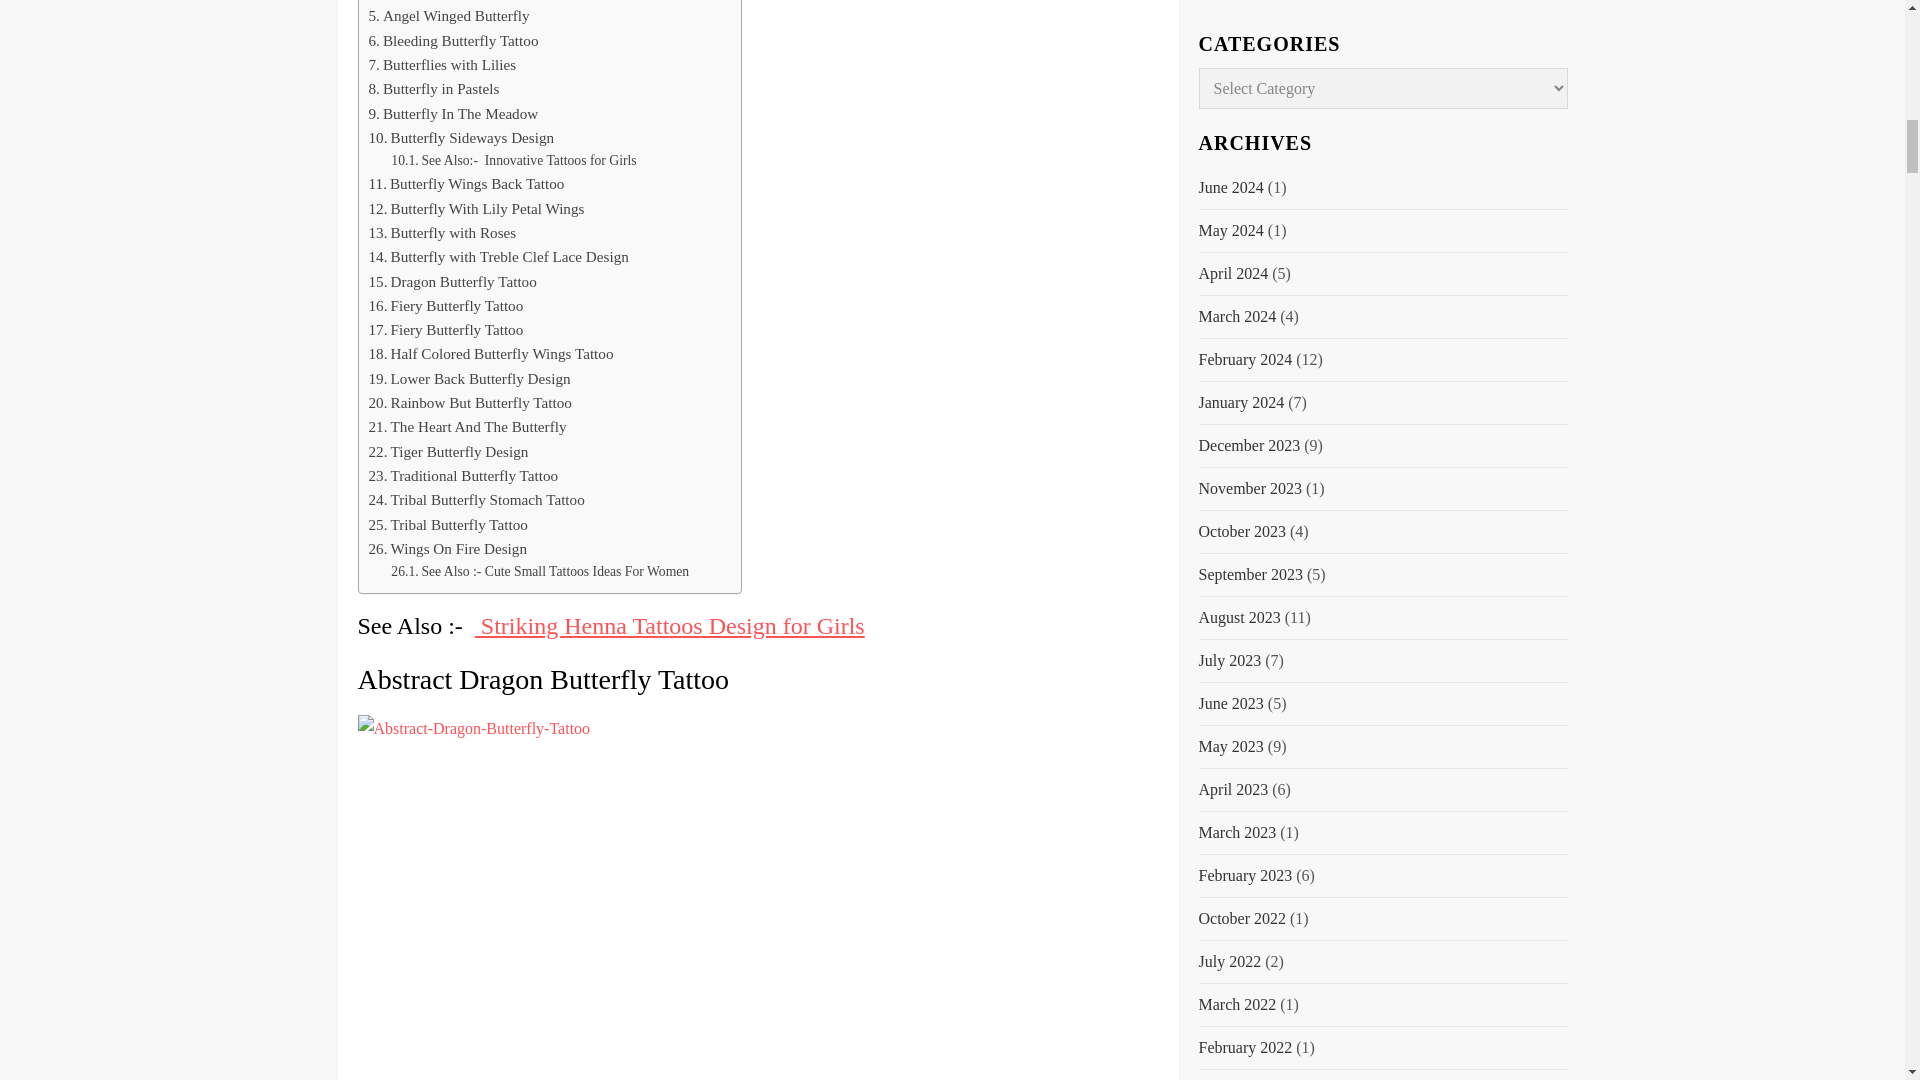 This screenshot has height=1080, width=1920. I want to click on Butterfly With Lily Petal Wings, so click(476, 208).